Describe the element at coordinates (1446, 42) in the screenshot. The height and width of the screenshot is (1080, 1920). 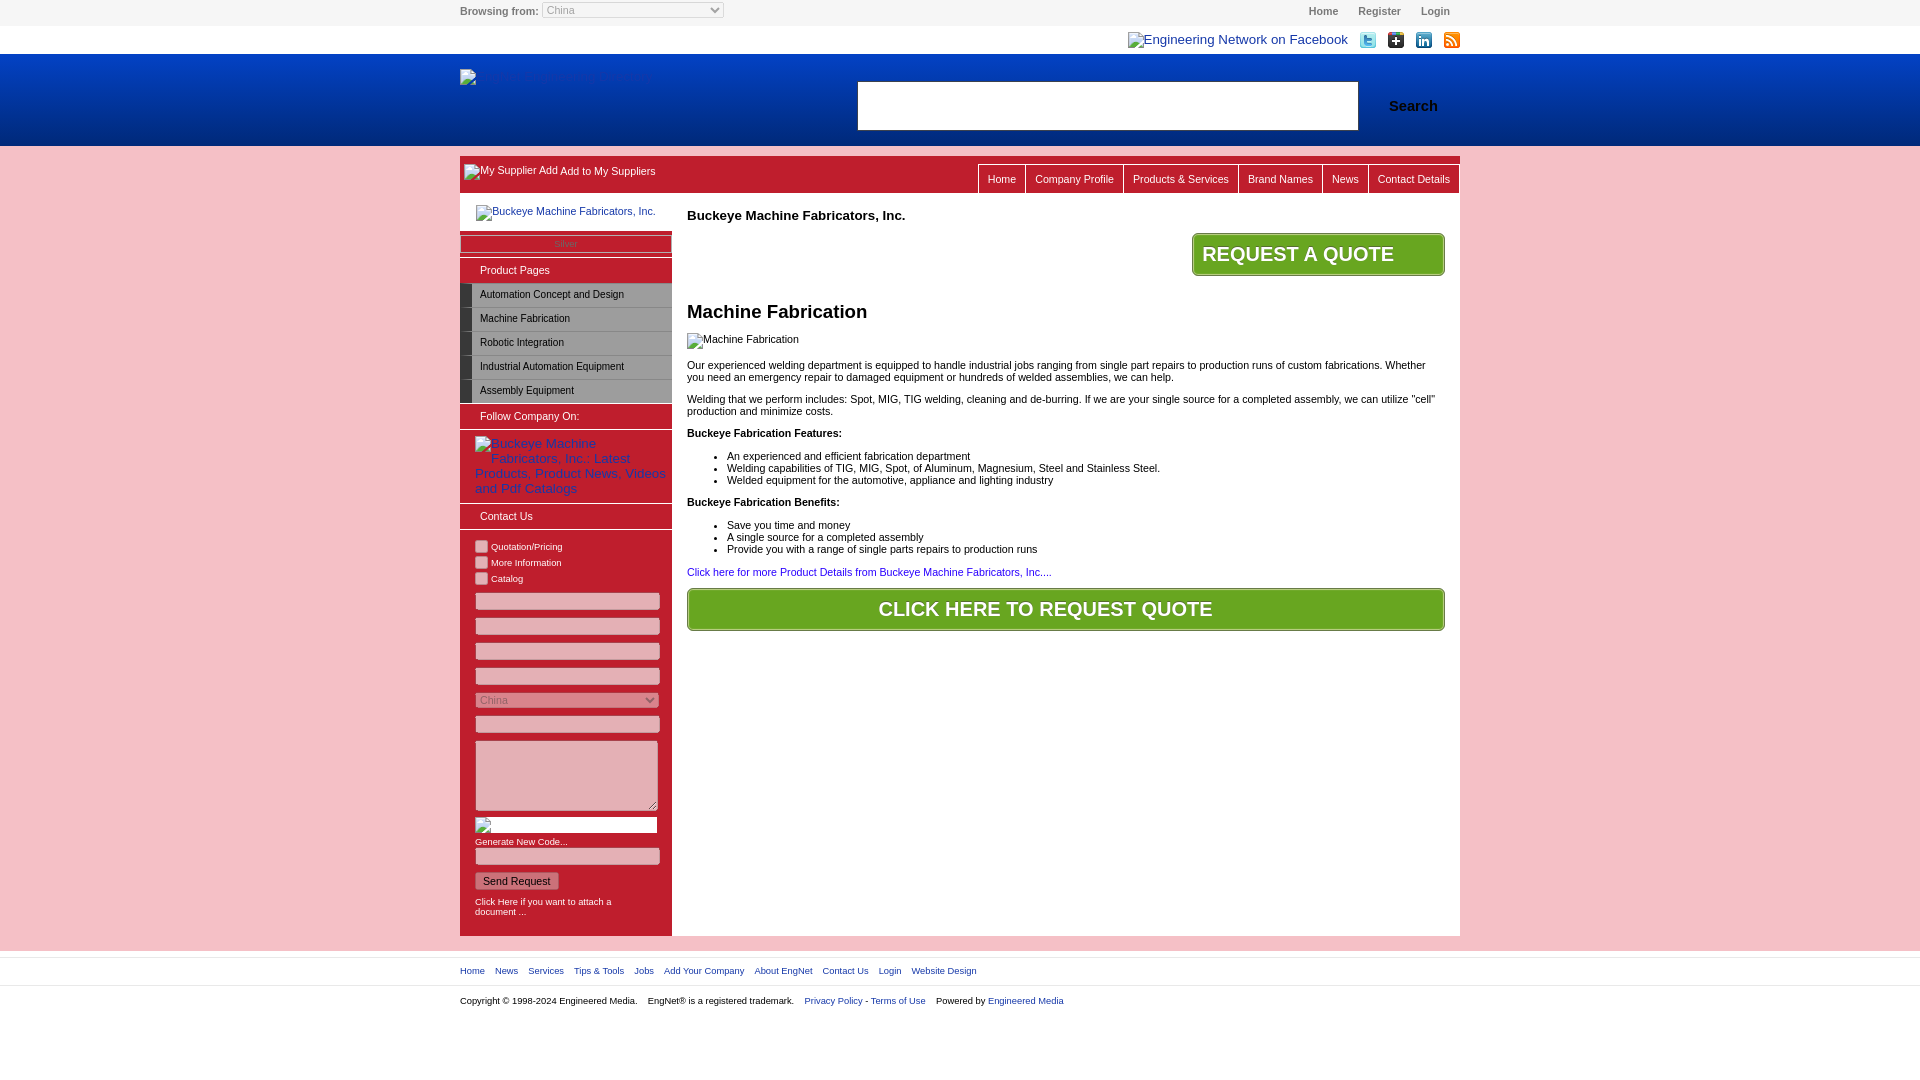
I see `RSS Feed of Latest Products and News` at that location.